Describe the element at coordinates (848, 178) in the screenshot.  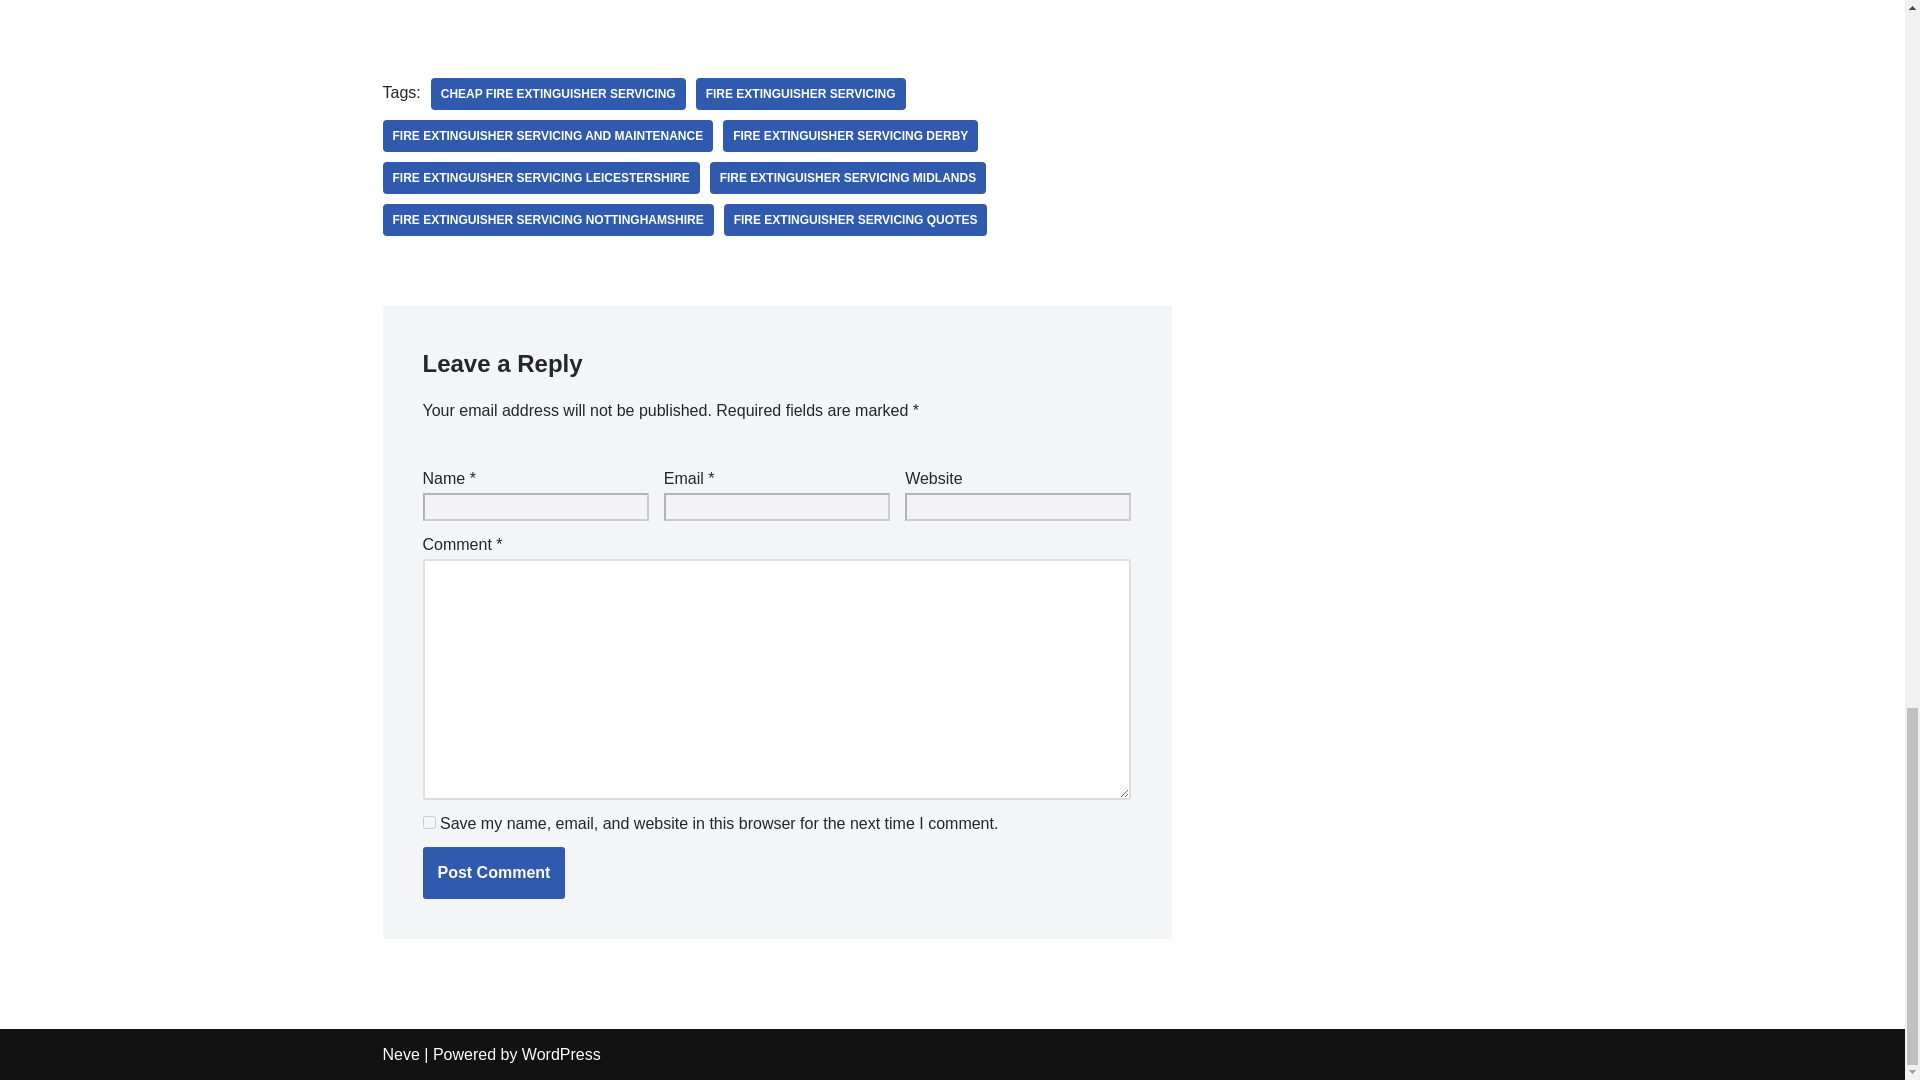
I see `Fire Extinguisher Servicing midlands` at that location.